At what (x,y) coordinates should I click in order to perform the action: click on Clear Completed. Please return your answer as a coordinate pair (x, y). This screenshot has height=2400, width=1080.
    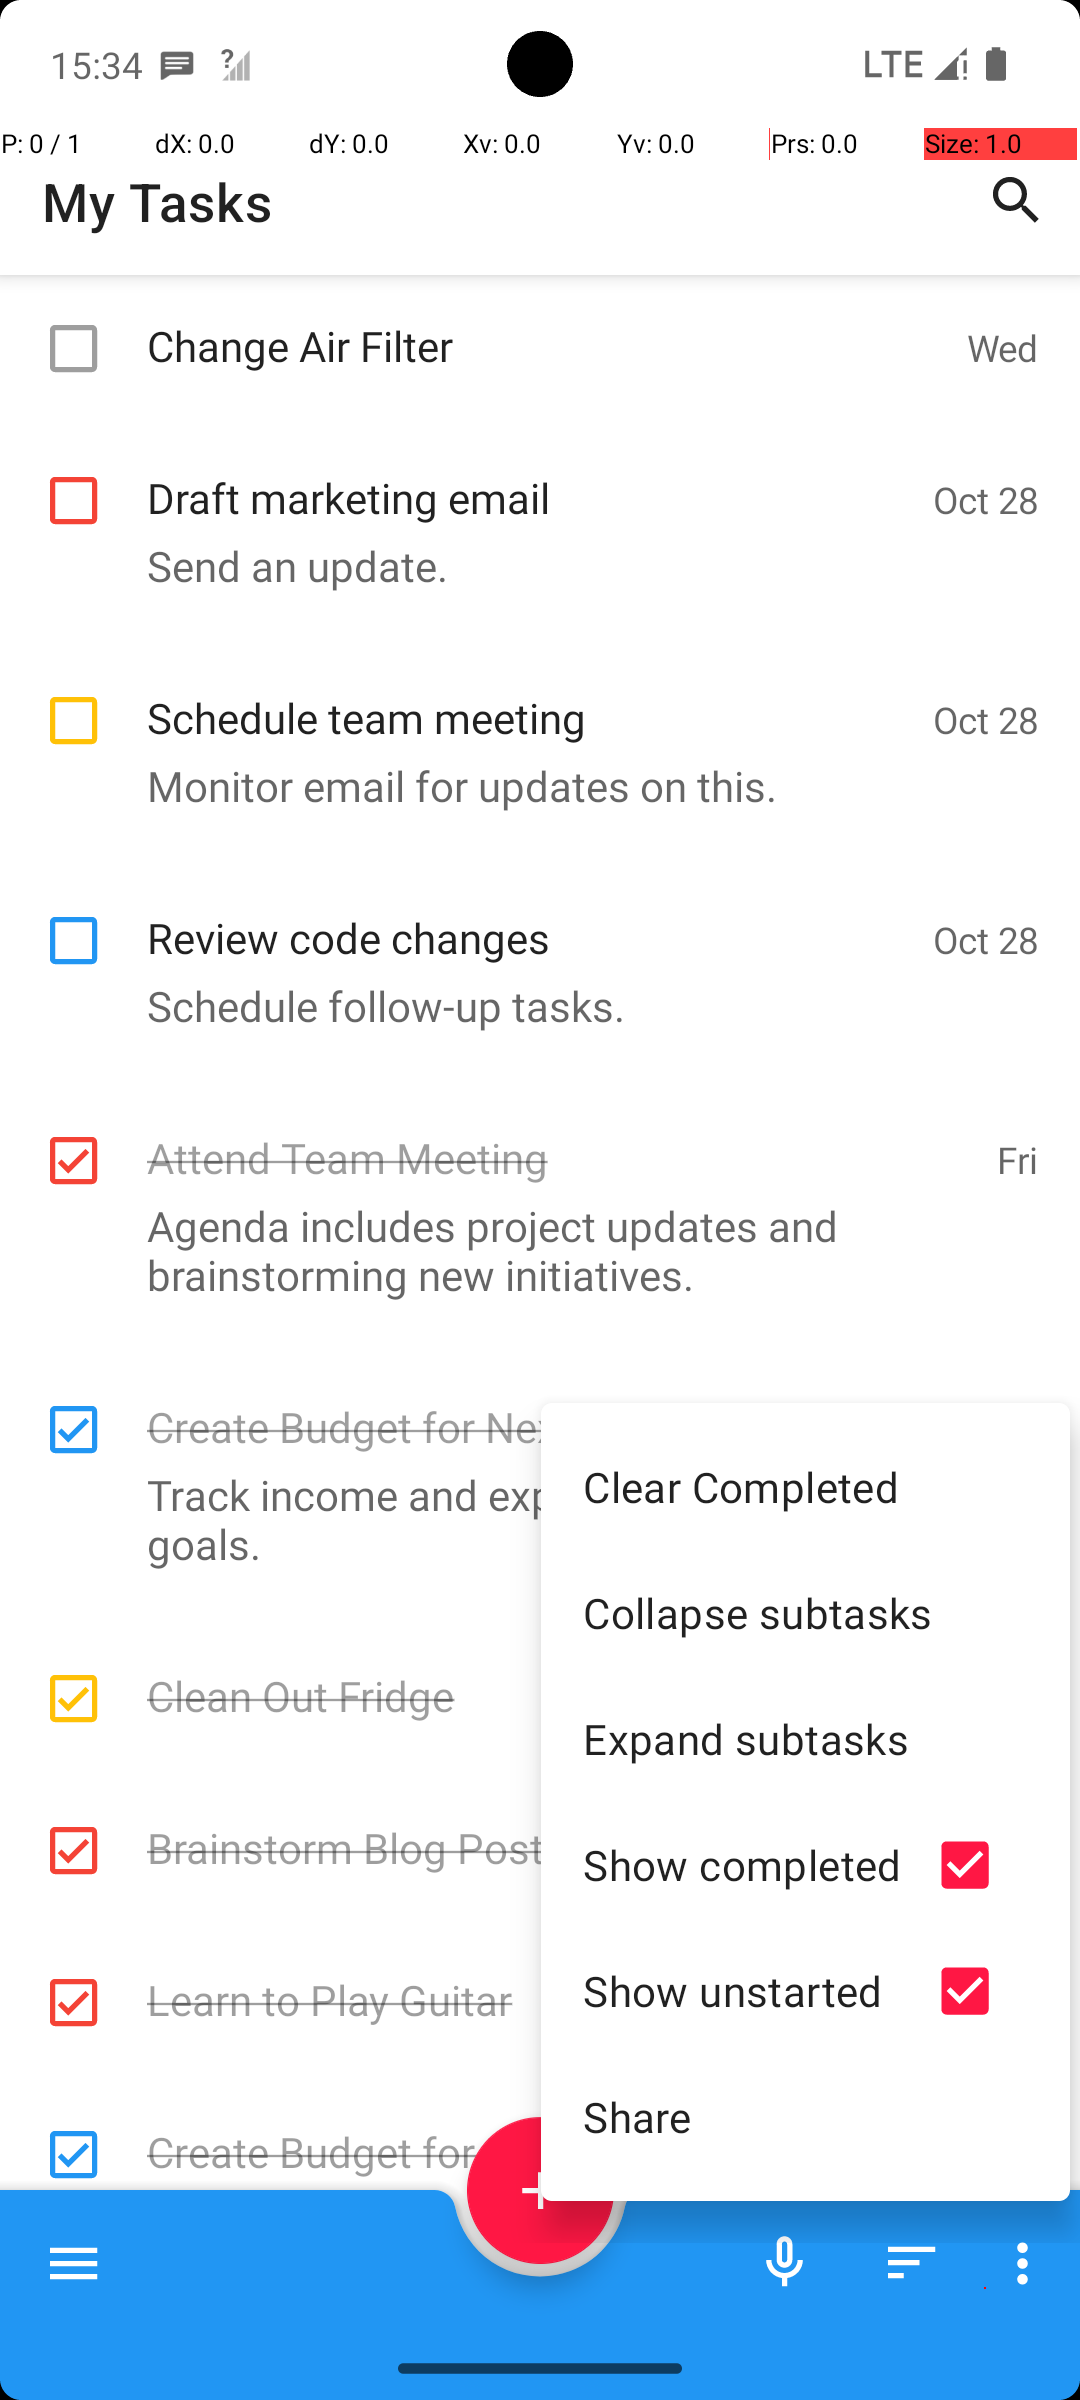
    Looking at the image, I should click on (806, 1486).